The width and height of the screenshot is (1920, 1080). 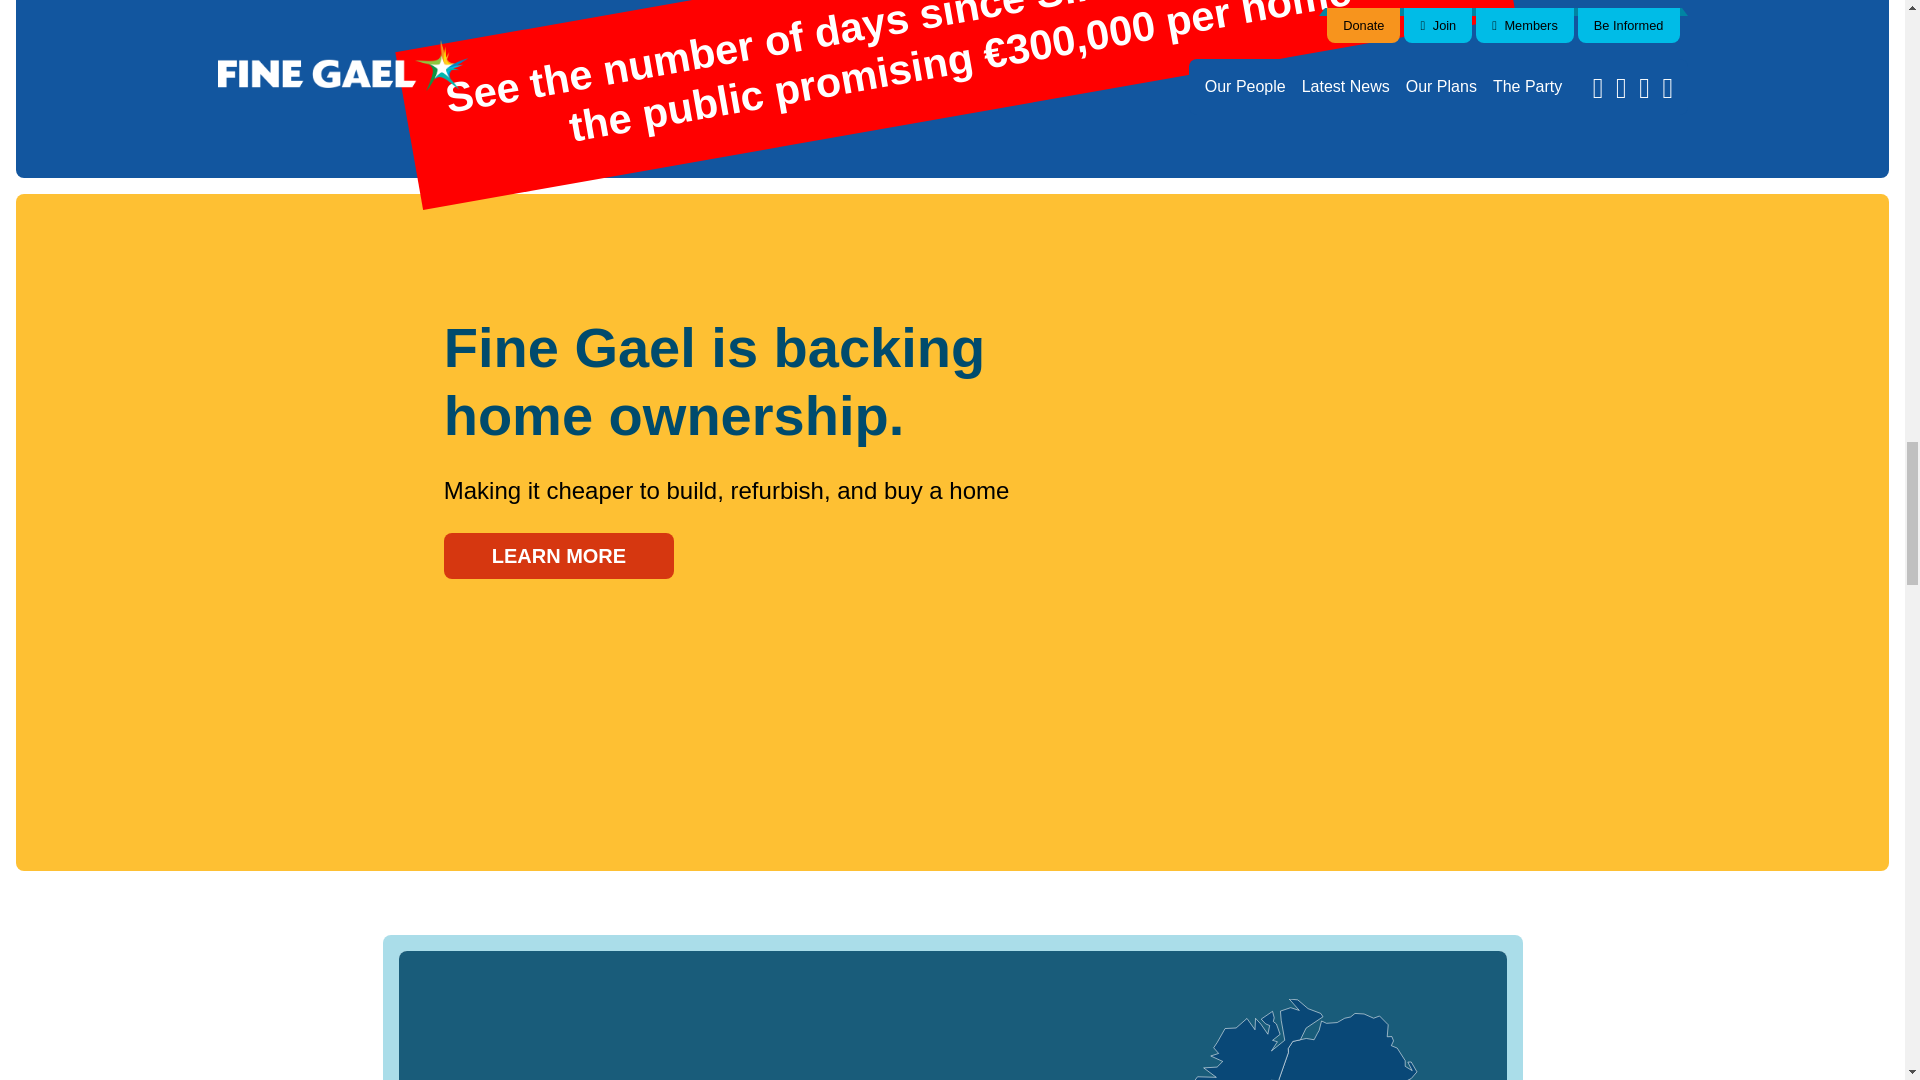 What do you see at coordinates (558, 556) in the screenshot?
I see `LEARN MORE` at bounding box center [558, 556].